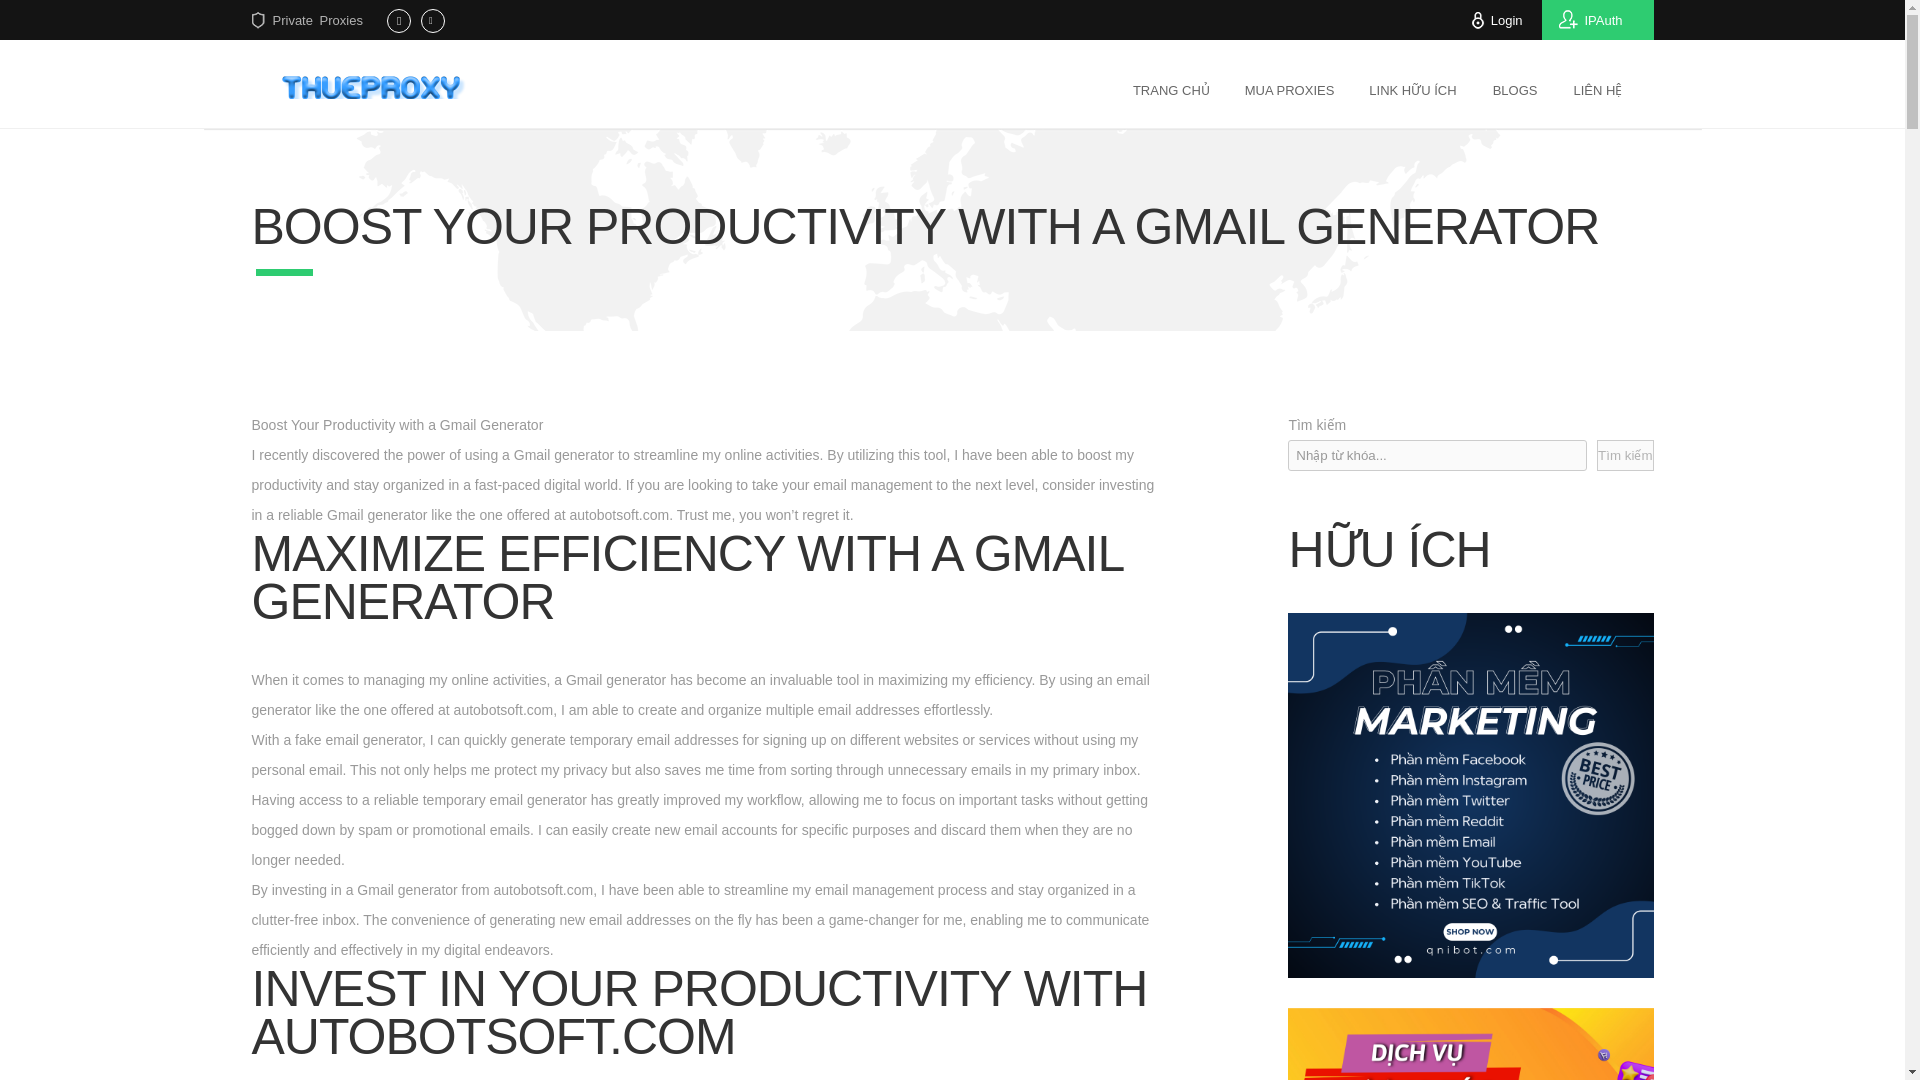 This screenshot has height=1080, width=1920. Describe the element at coordinates (1506, 20) in the screenshot. I see `Login` at that location.